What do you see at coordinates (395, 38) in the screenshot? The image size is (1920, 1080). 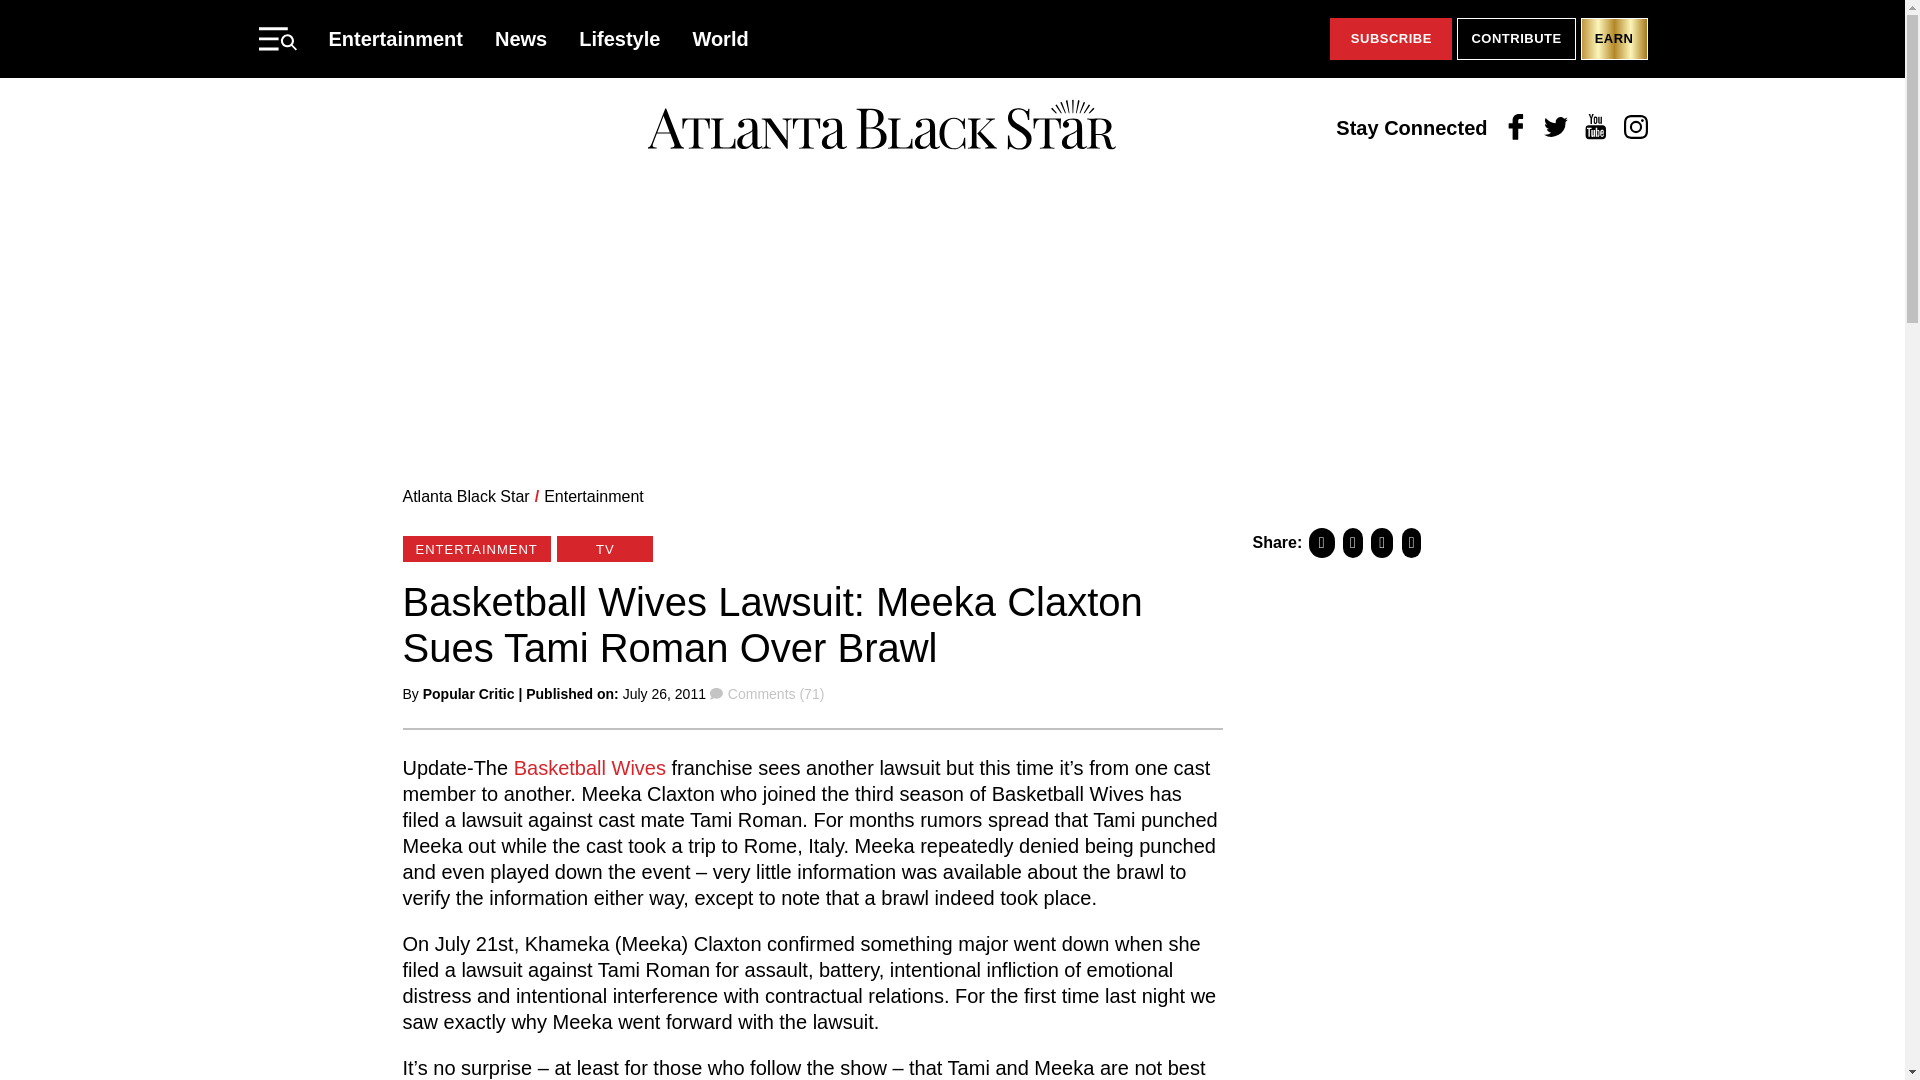 I see `Entertainment` at bounding box center [395, 38].